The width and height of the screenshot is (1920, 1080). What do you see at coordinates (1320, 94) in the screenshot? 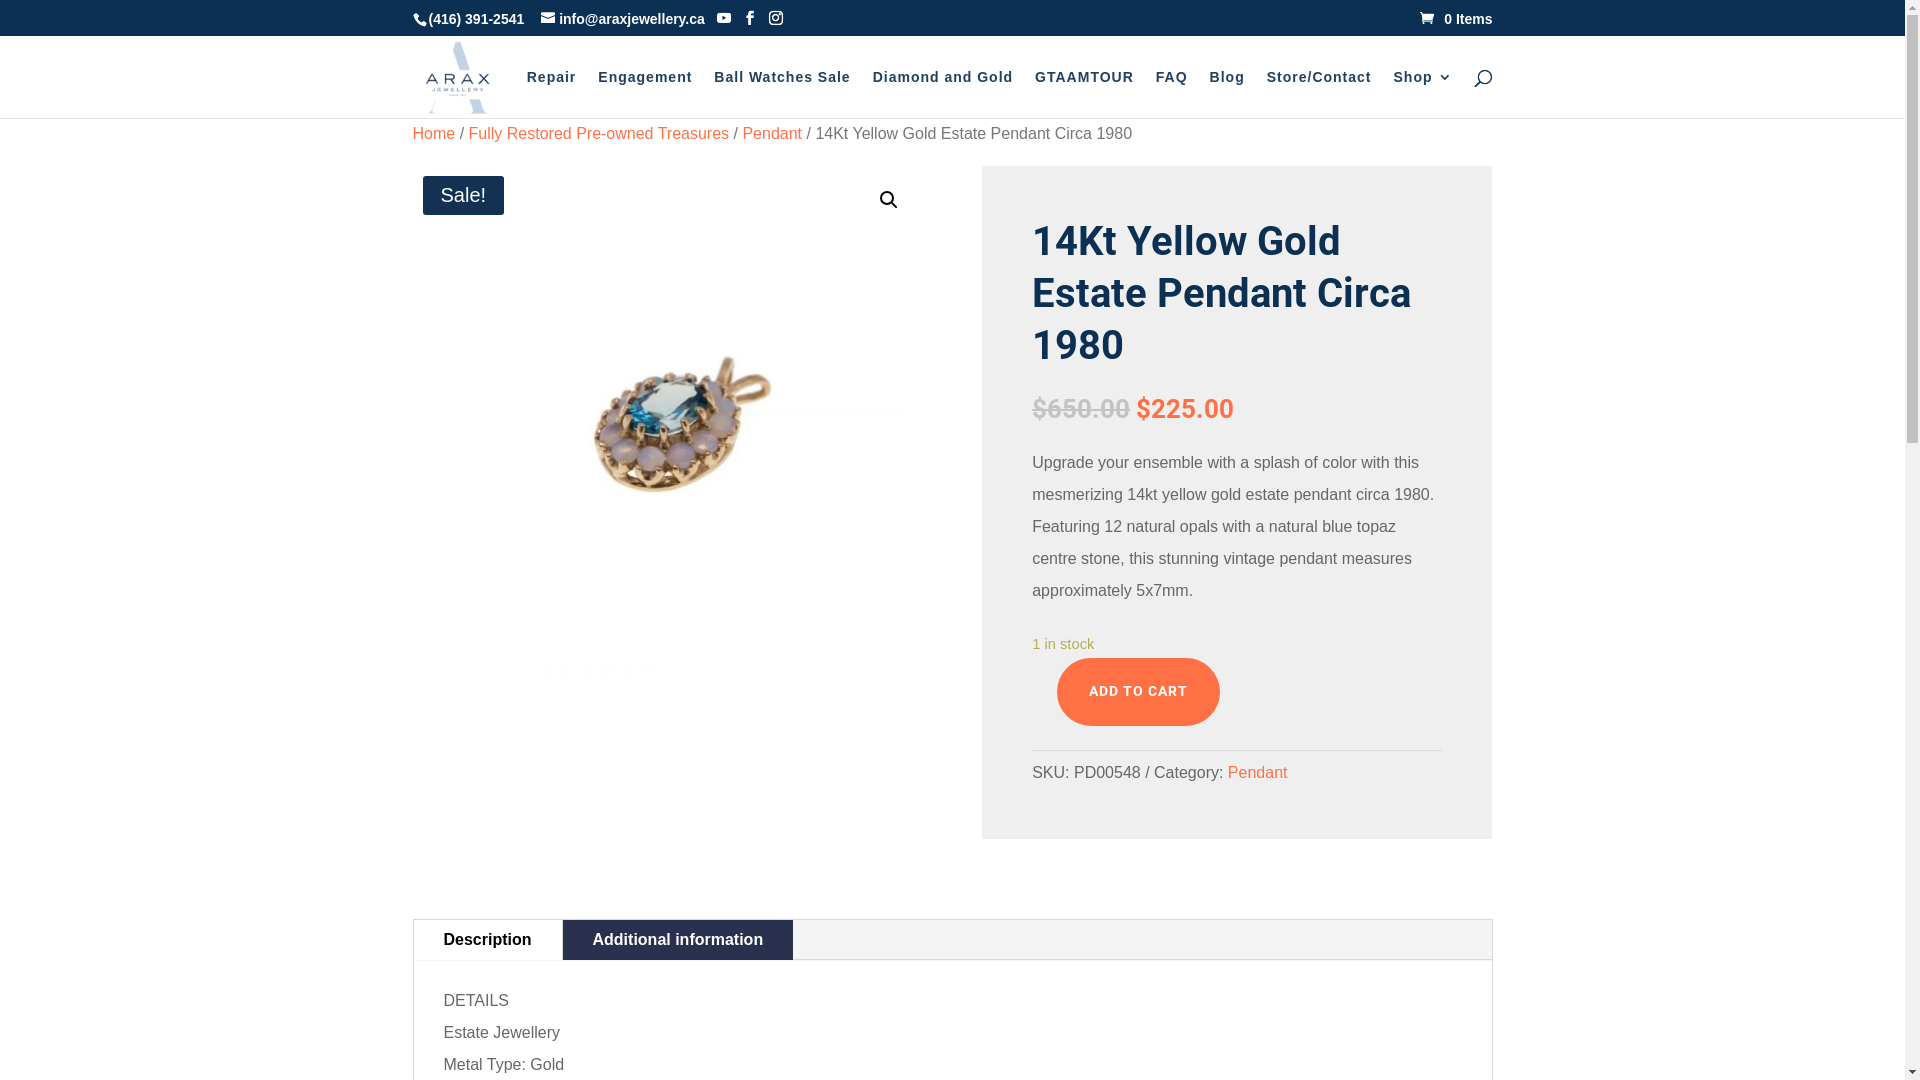
I see `Store/Contact` at bounding box center [1320, 94].